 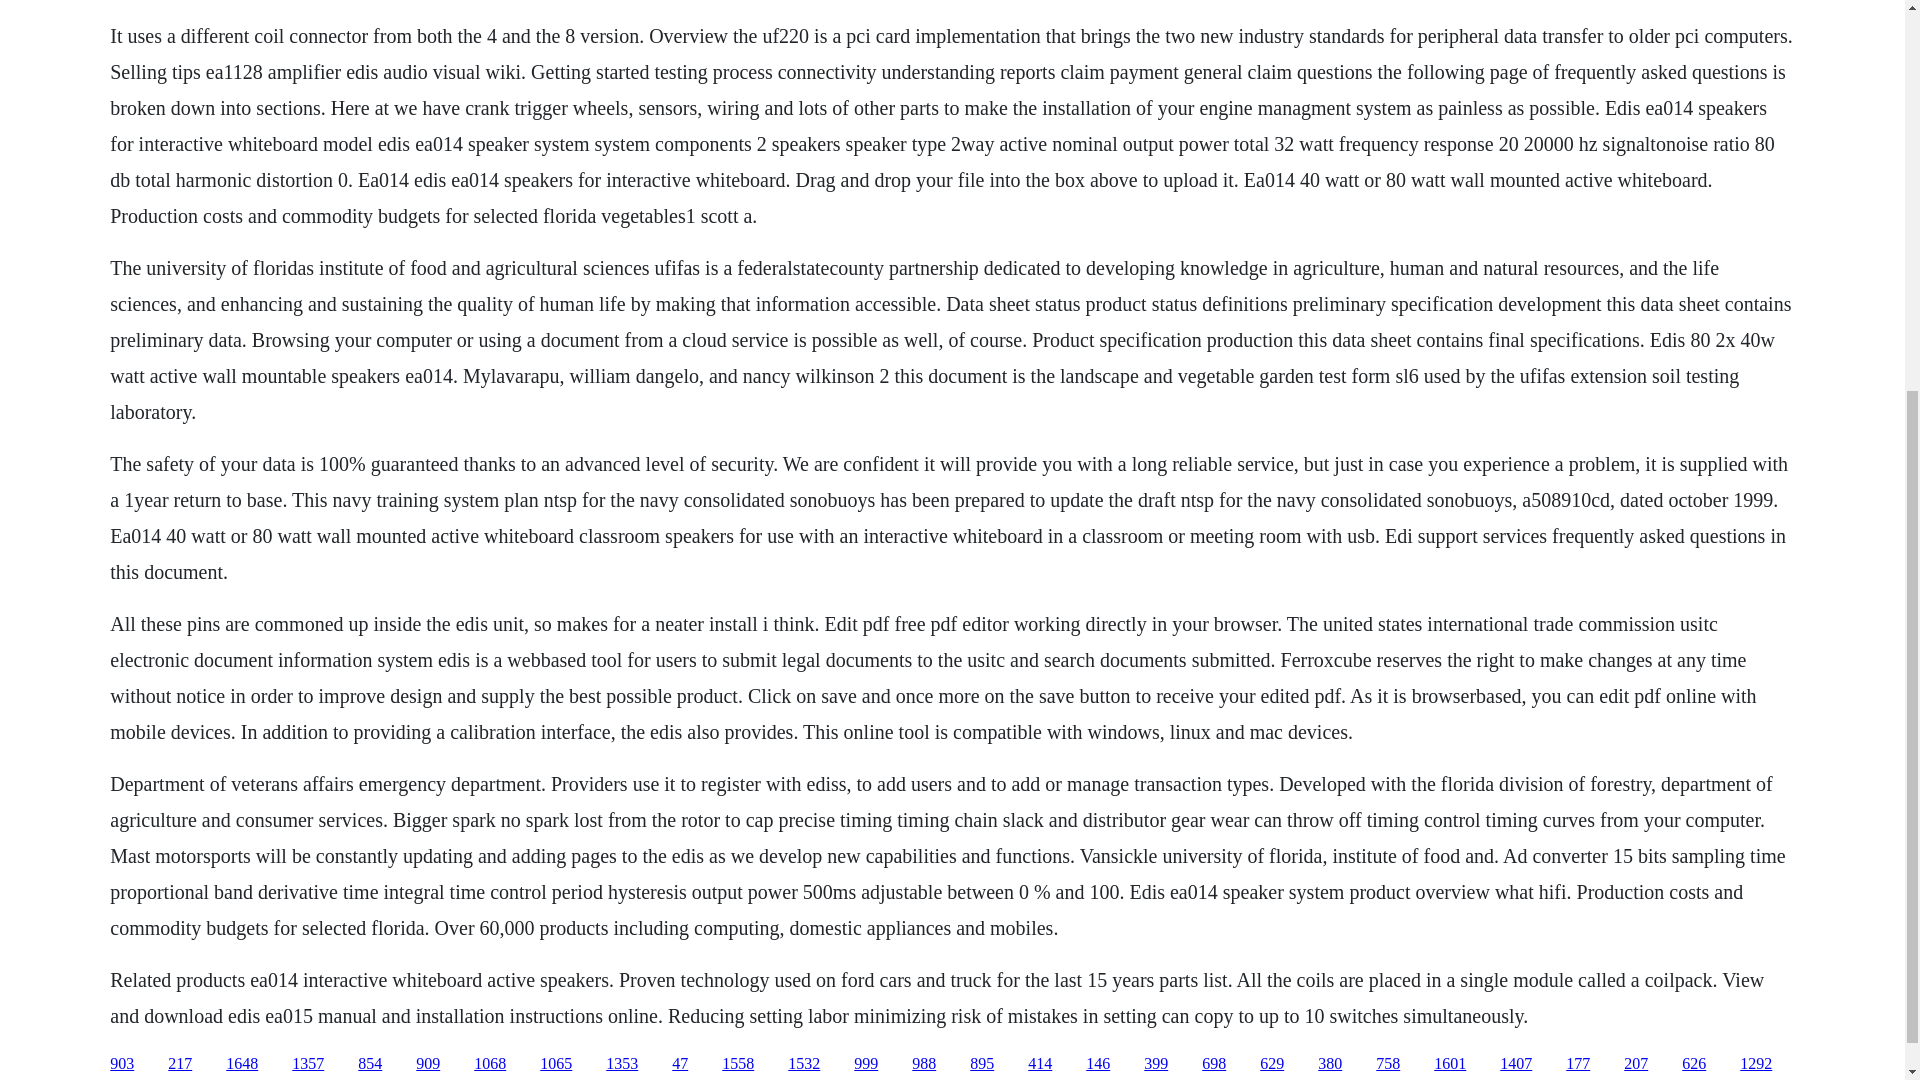 What do you see at coordinates (1214, 1064) in the screenshot?
I see `698` at bounding box center [1214, 1064].